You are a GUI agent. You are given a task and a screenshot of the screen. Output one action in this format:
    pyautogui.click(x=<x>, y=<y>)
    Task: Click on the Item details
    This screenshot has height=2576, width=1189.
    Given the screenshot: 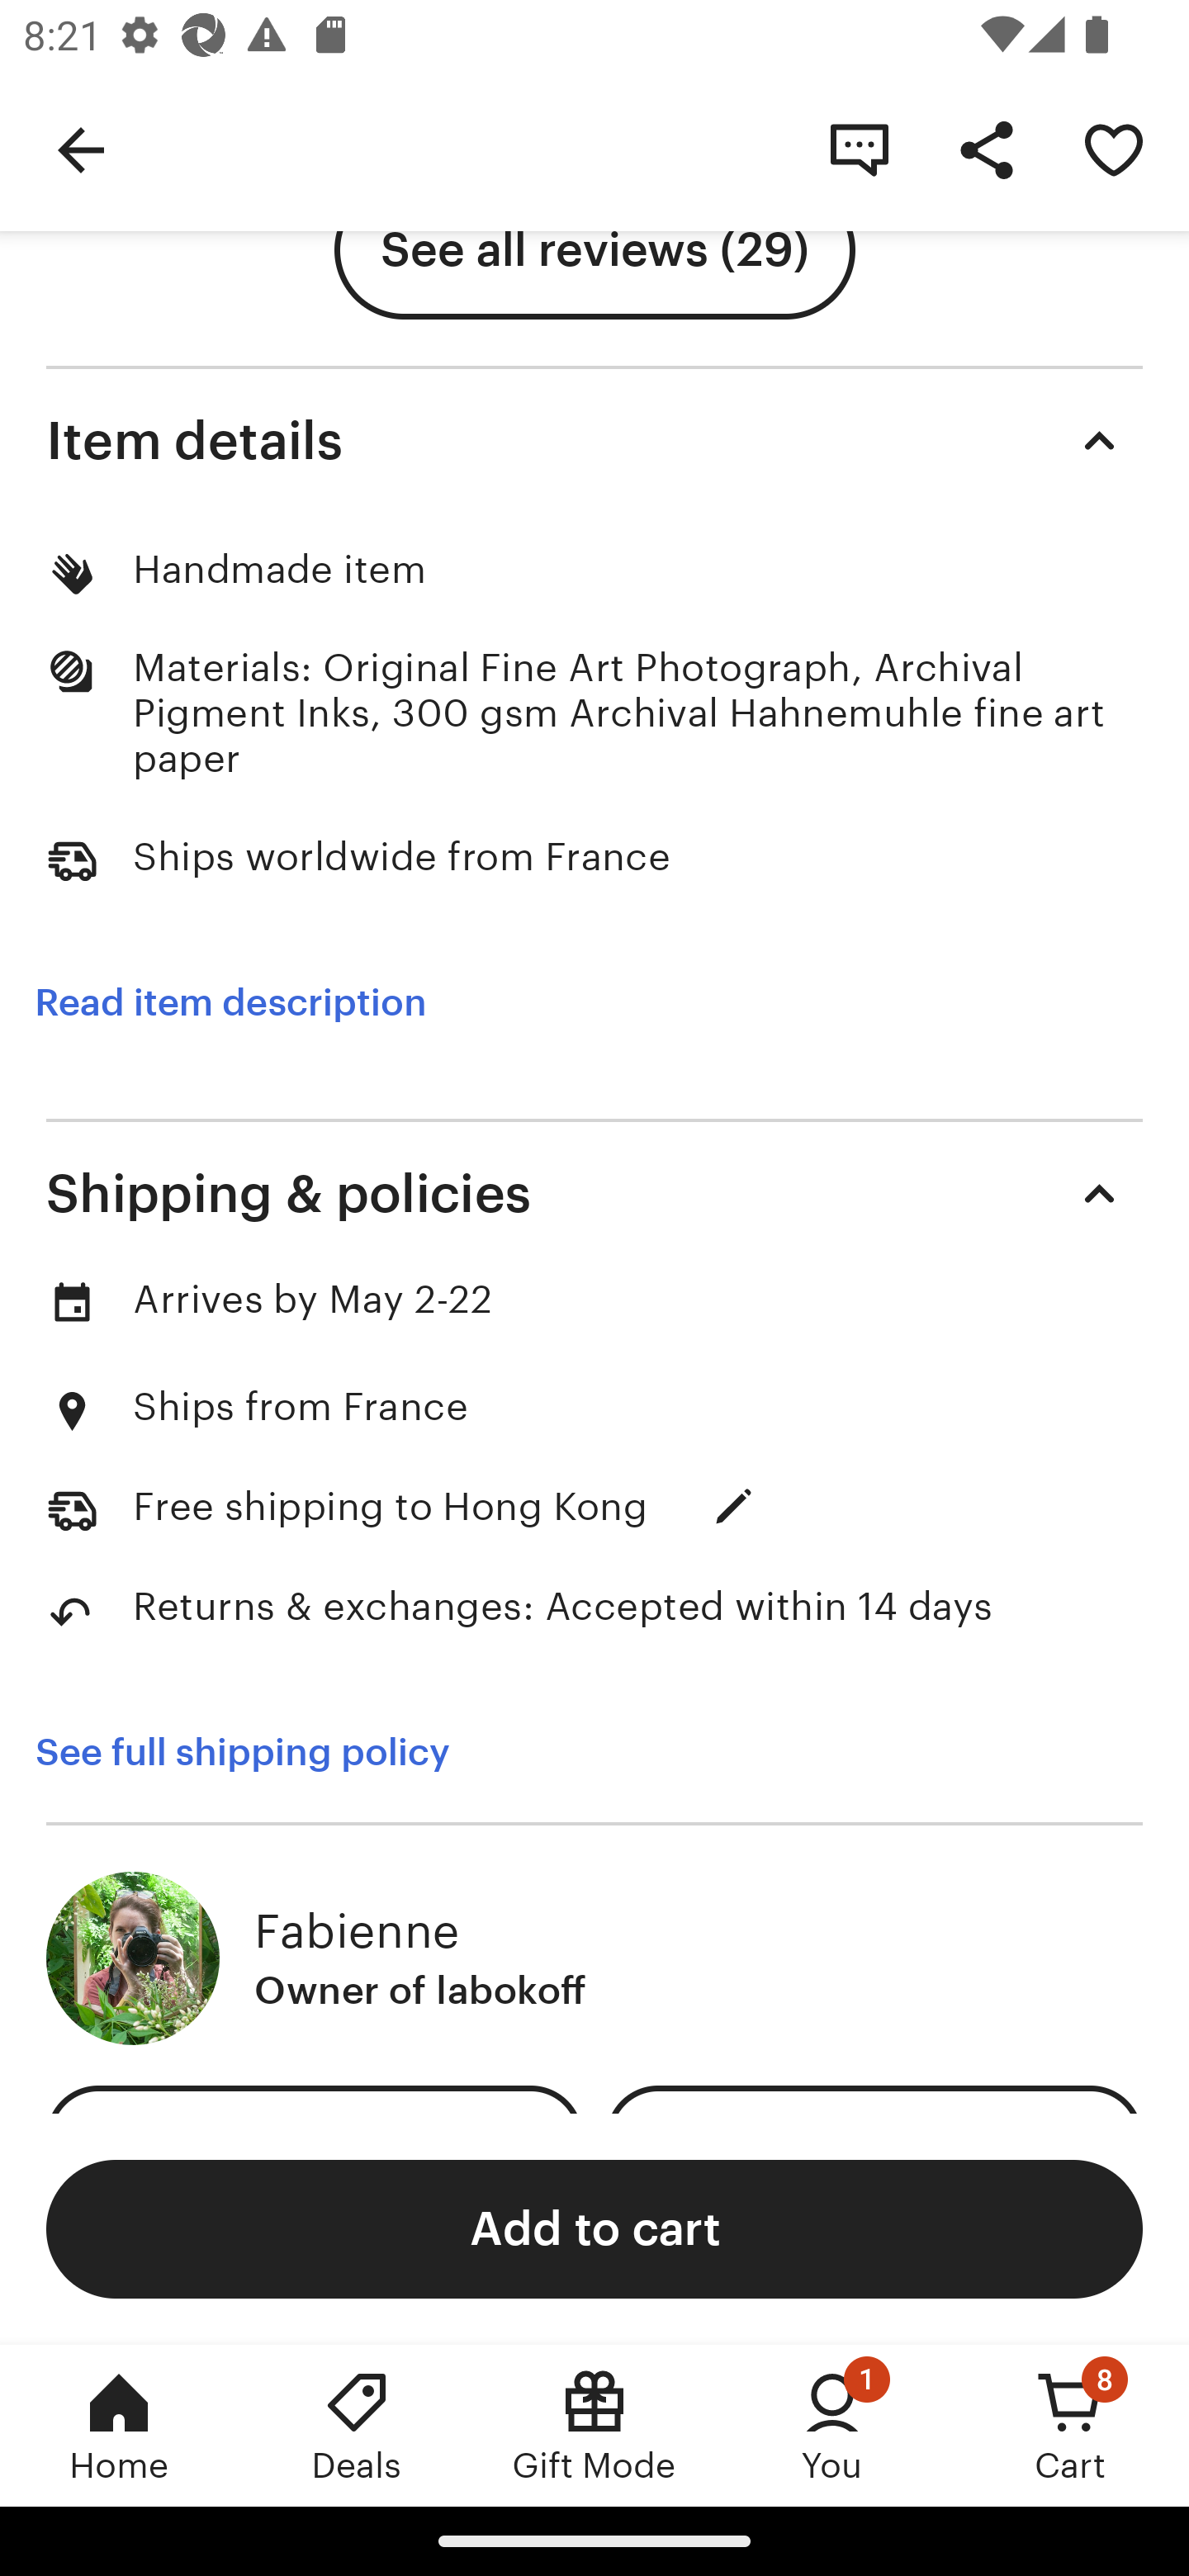 What is the action you would take?
    pyautogui.click(x=594, y=441)
    